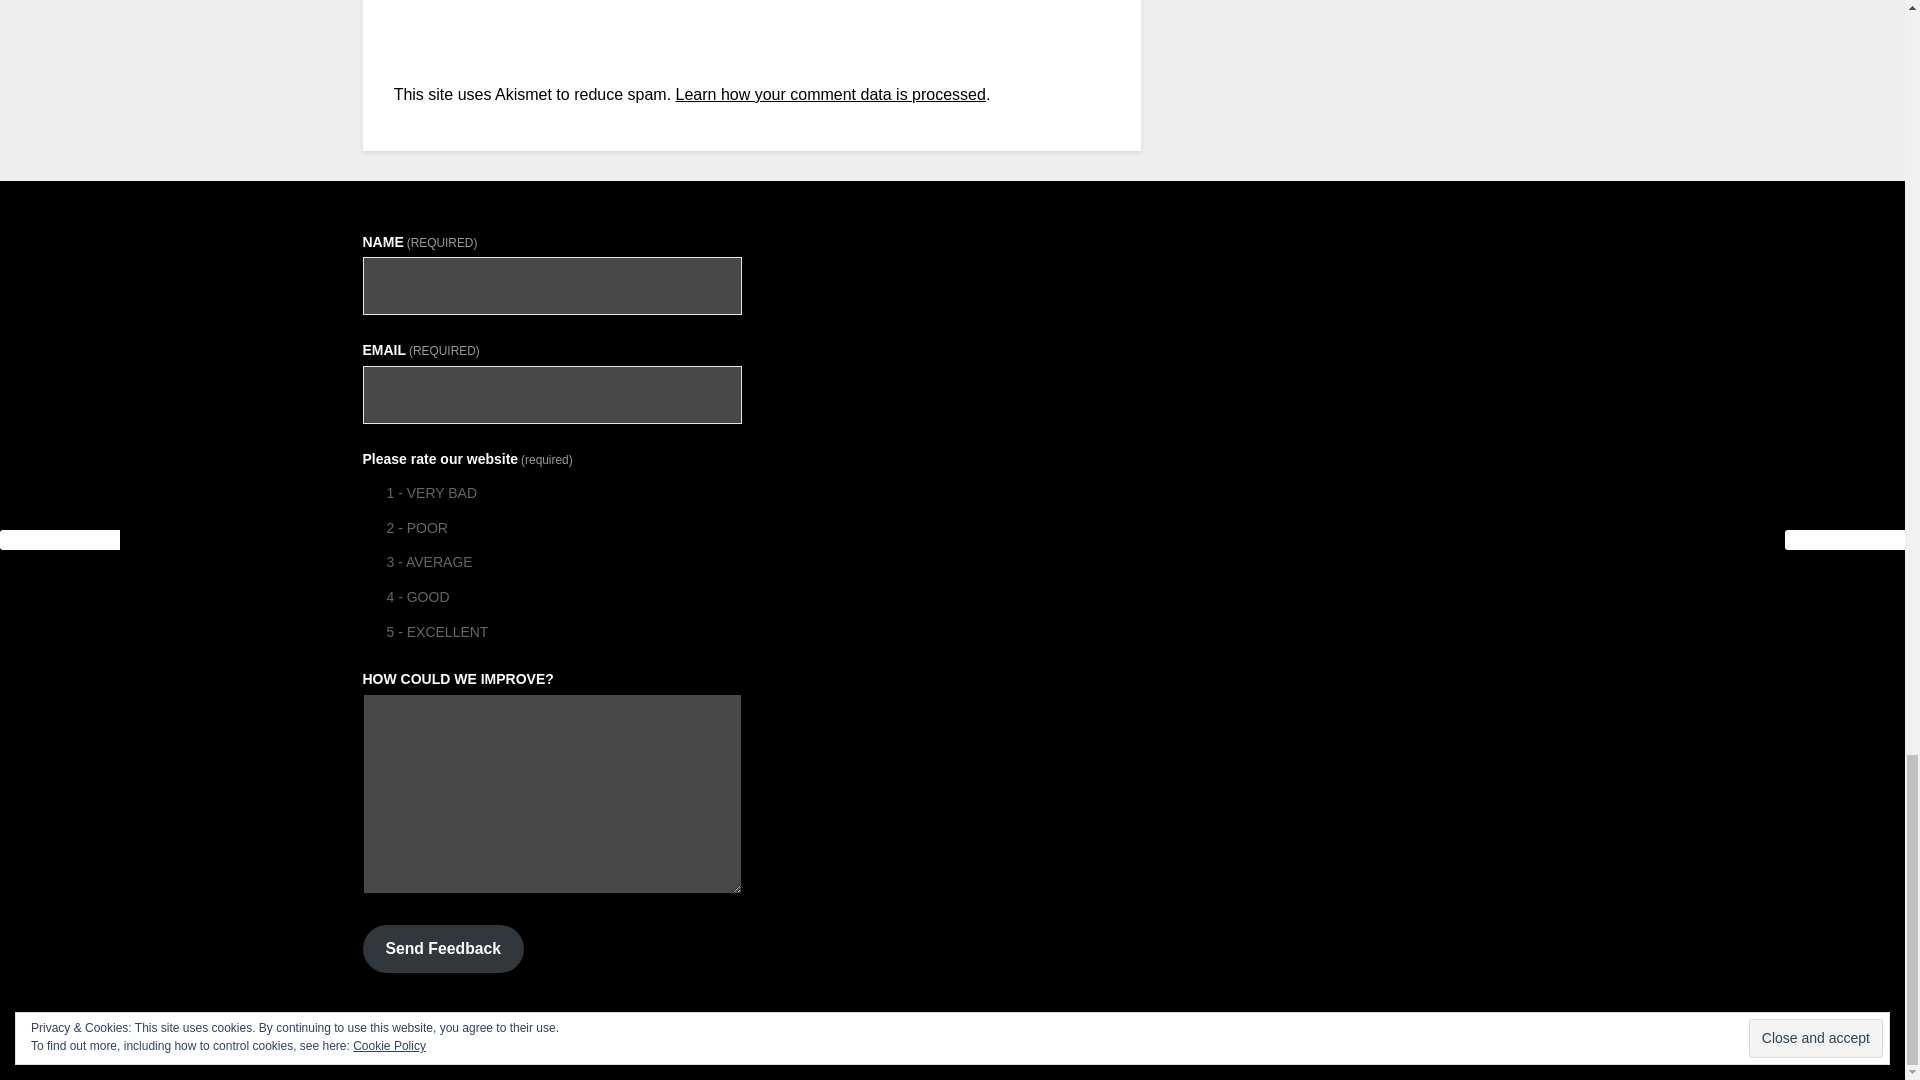 Image resolution: width=1920 pixels, height=1080 pixels. Describe the element at coordinates (370, 596) in the screenshot. I see `4 - Good` at that location.